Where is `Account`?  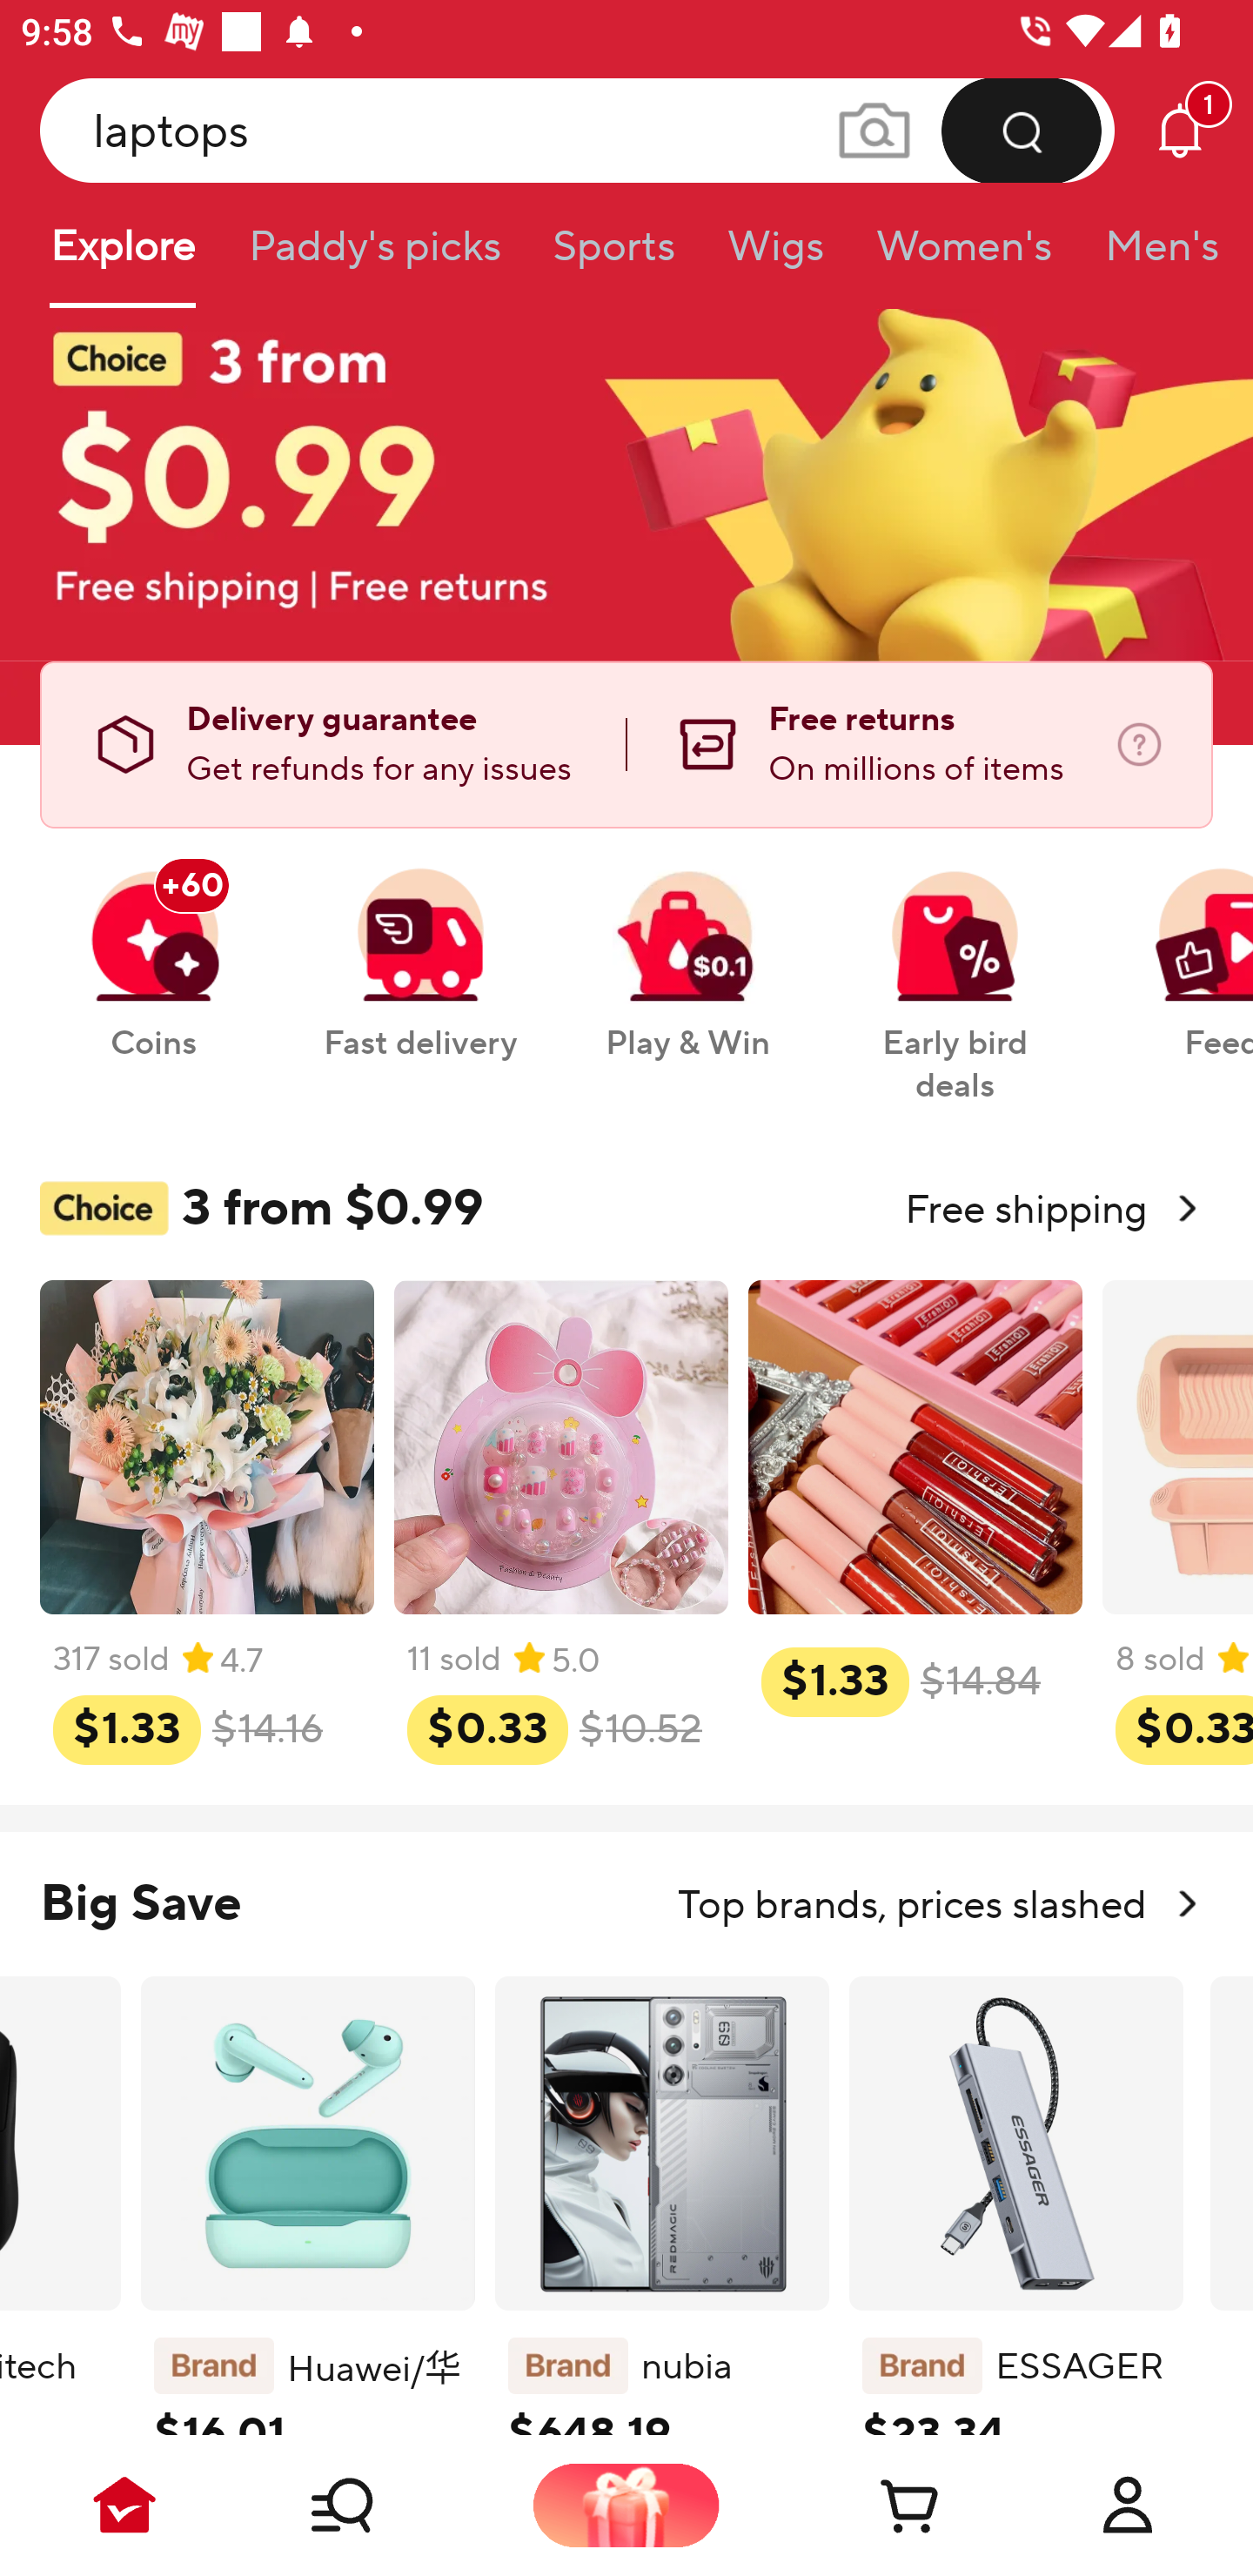 Account is located at coordinates (1128, 2505).